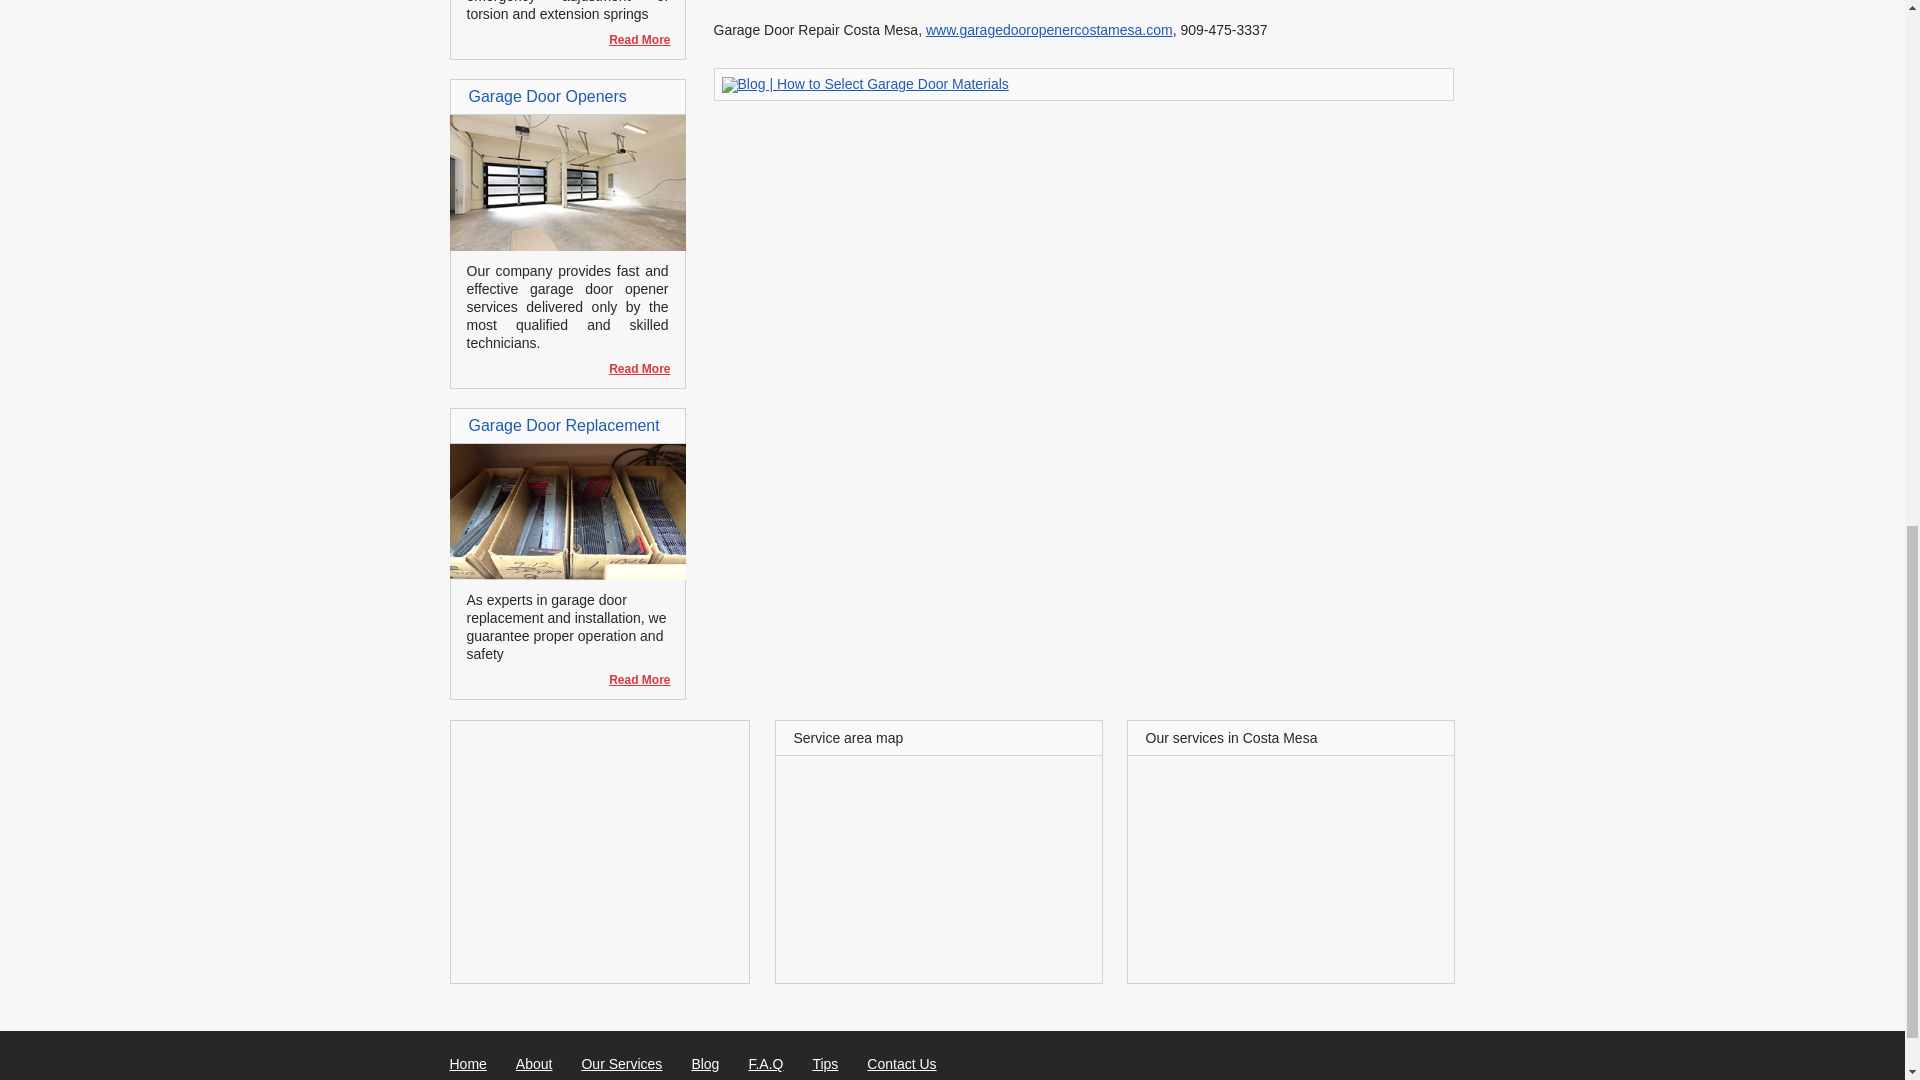  I want to click on About, so click(534, 1064).